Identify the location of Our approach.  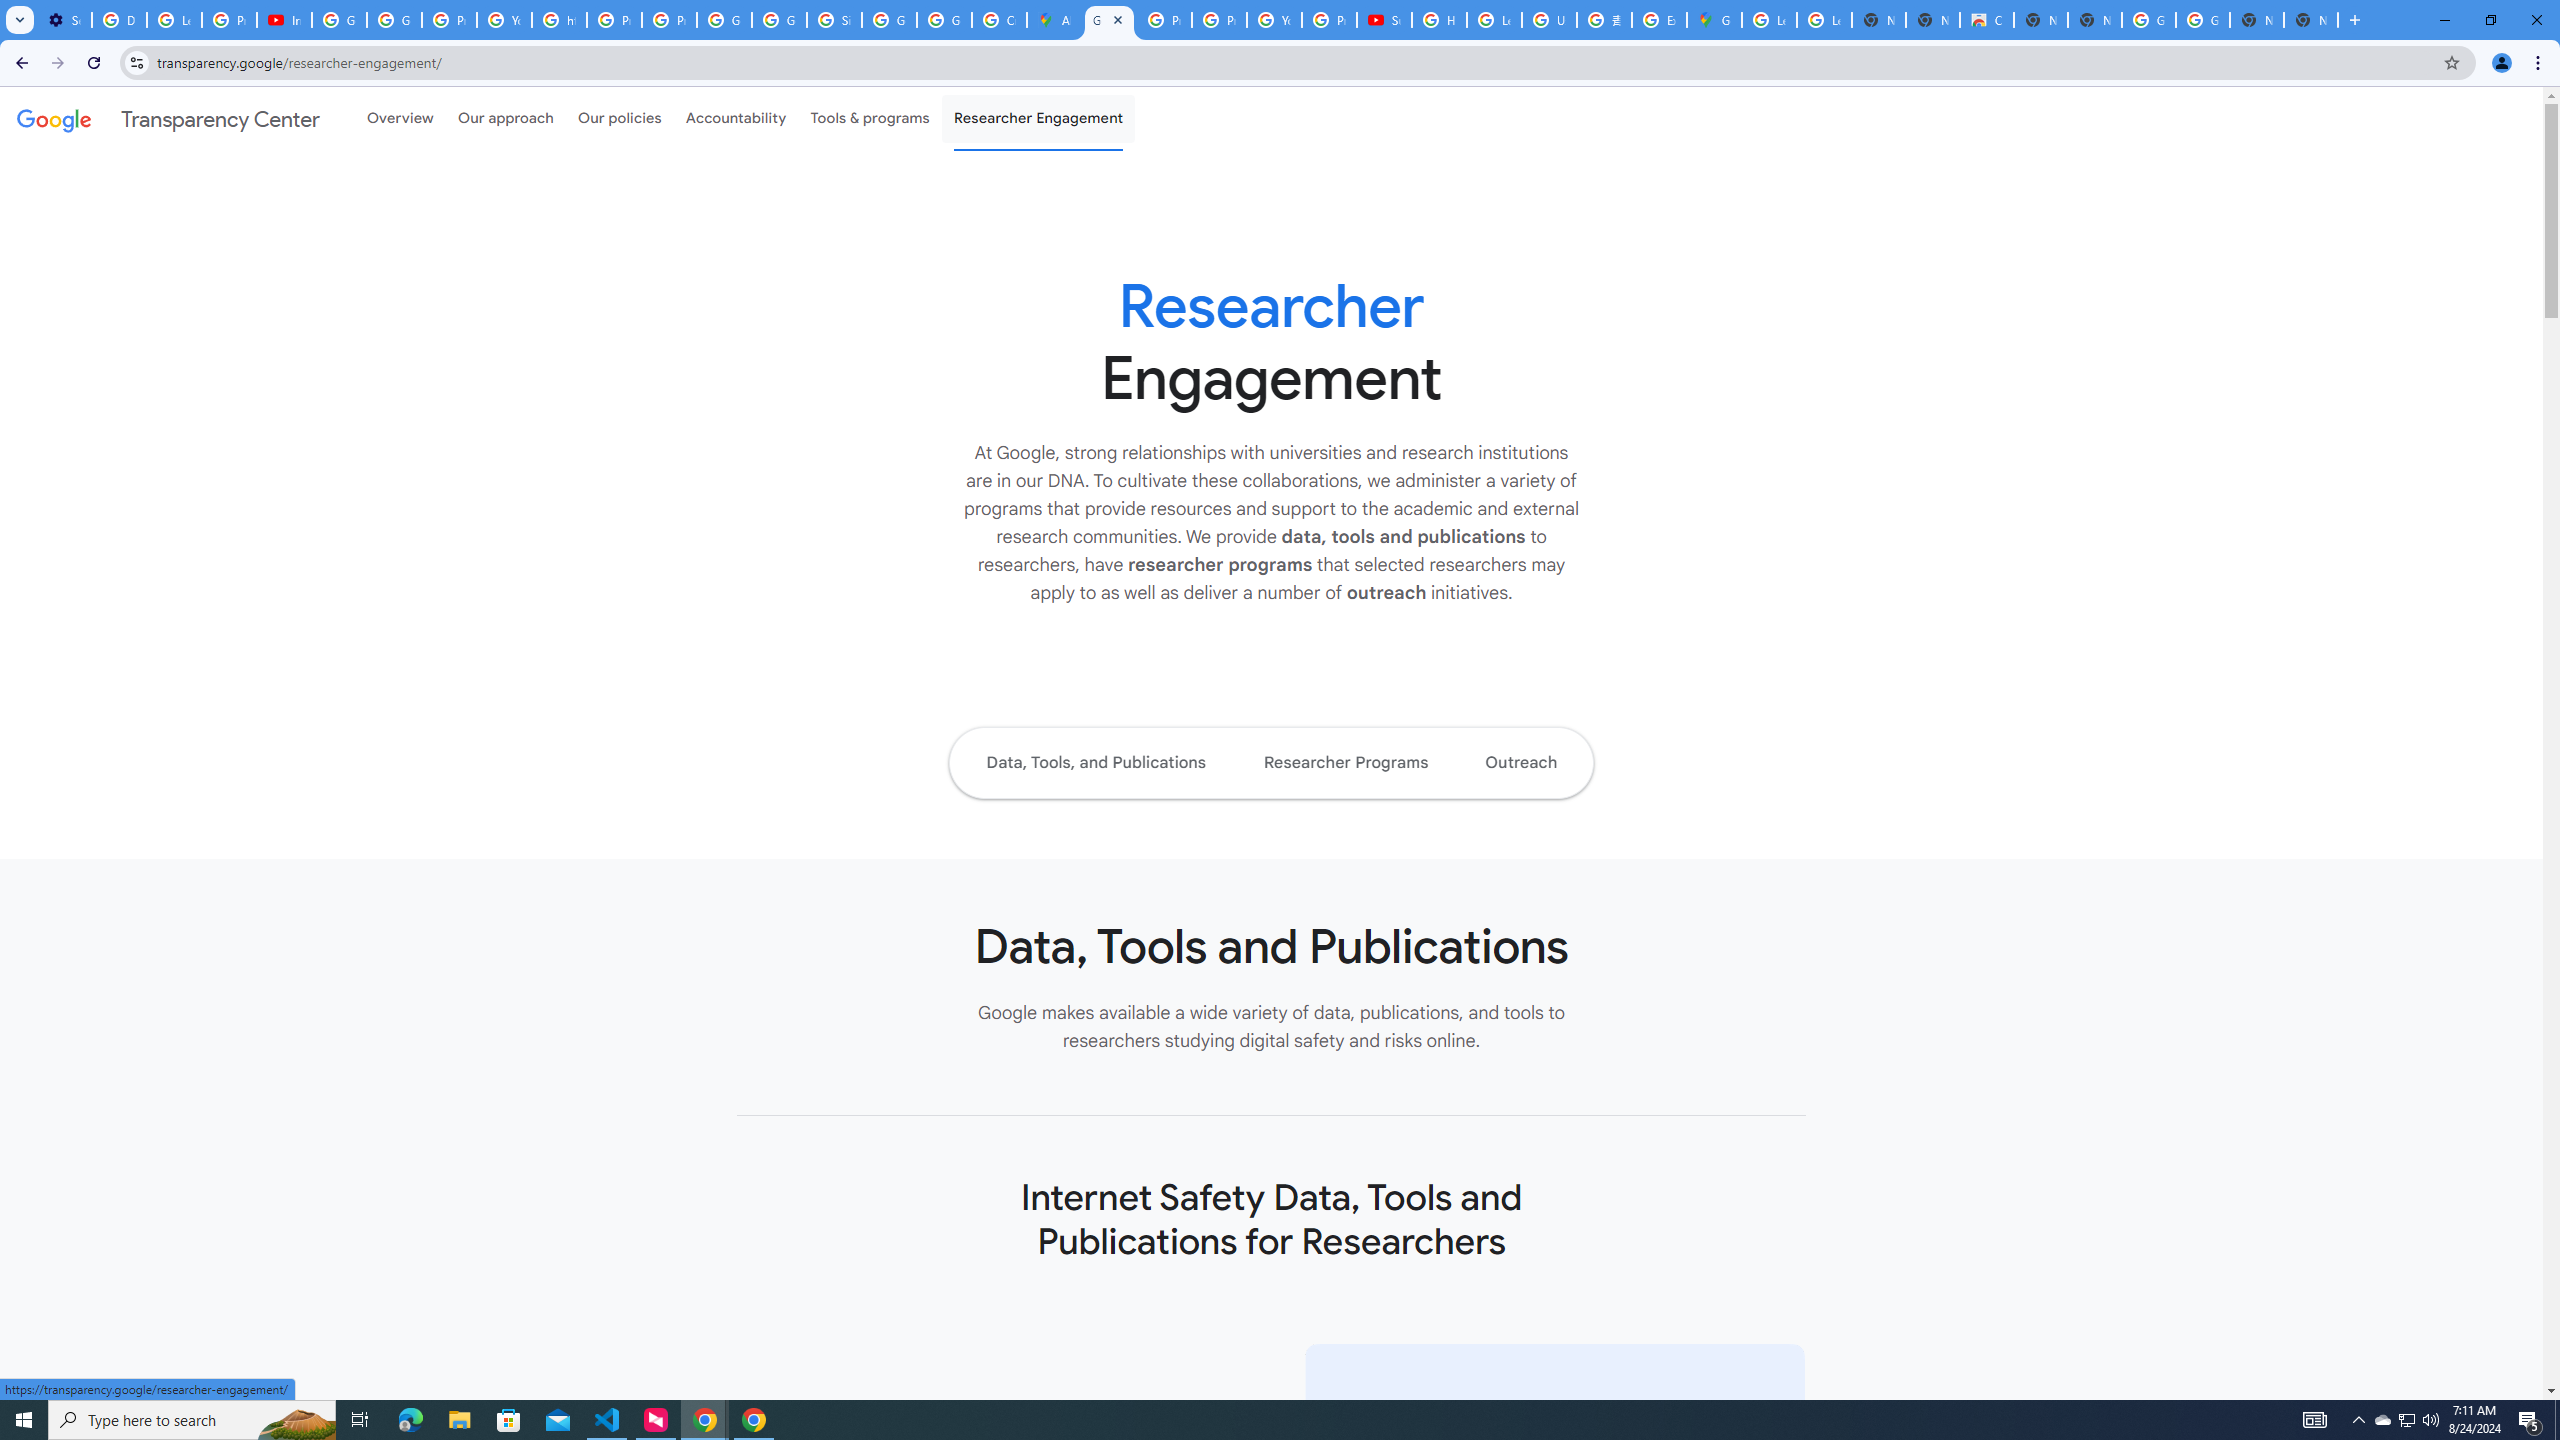
(505, 118).